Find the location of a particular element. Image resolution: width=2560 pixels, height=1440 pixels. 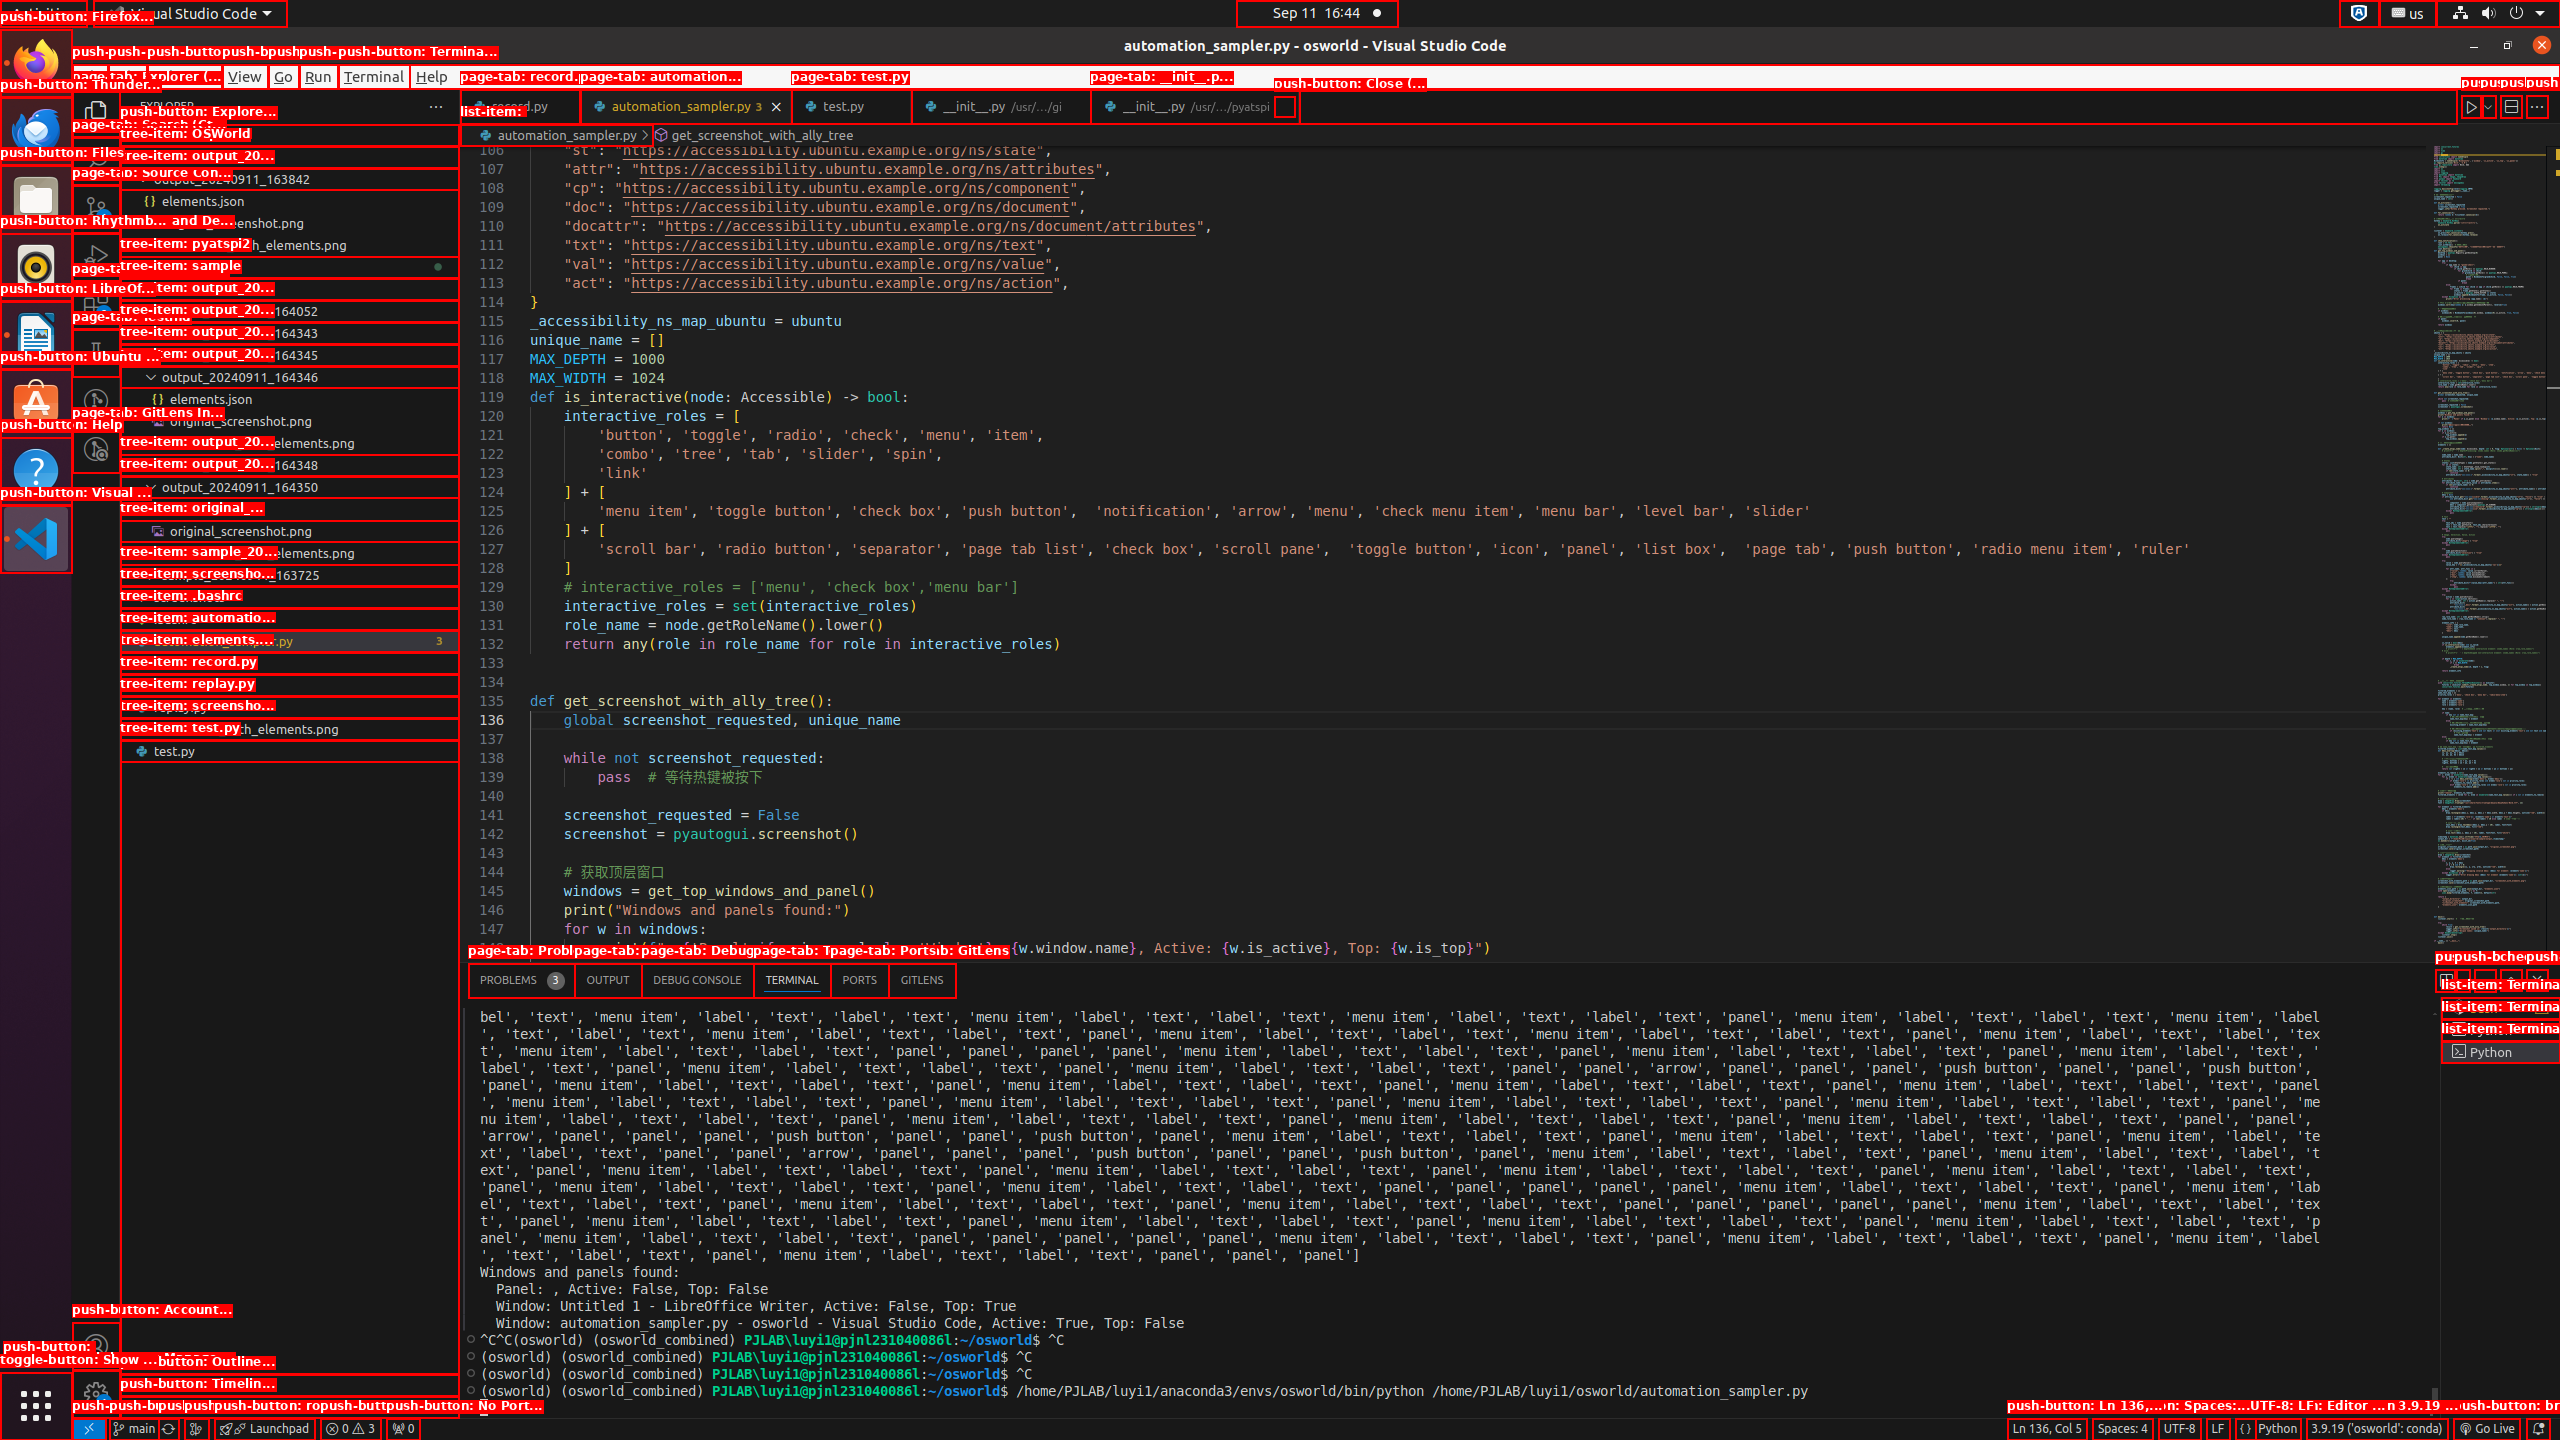

screenshots is located at coordinates (290, 597).